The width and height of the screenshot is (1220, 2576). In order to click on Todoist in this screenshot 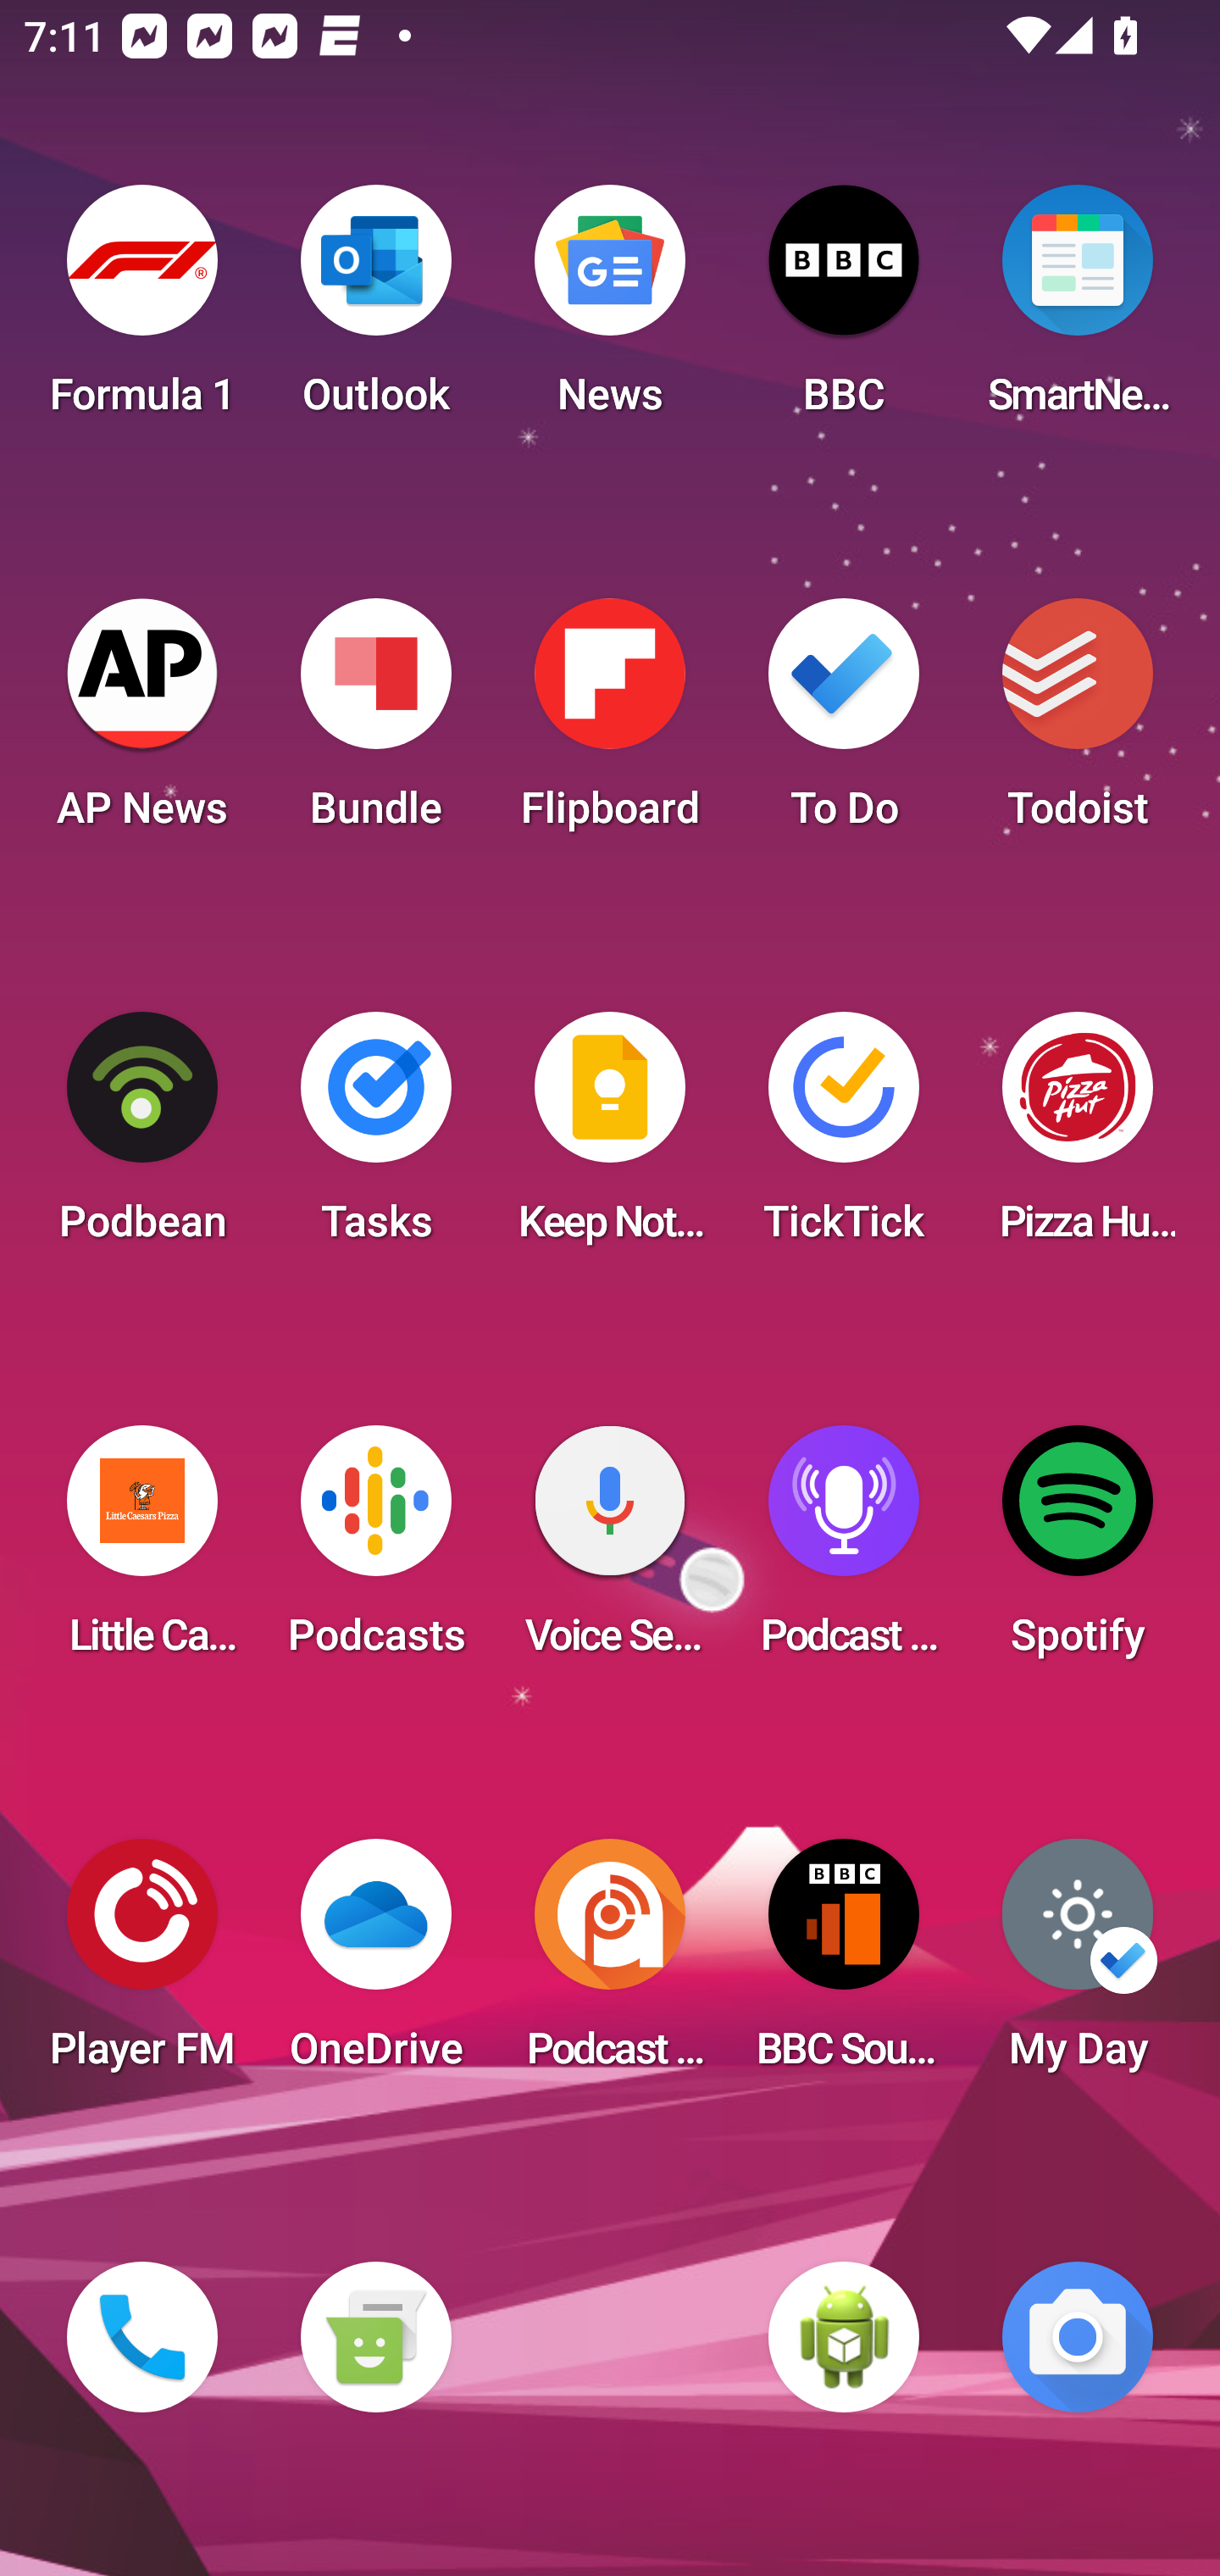, I will do `click(1078, 724)`.